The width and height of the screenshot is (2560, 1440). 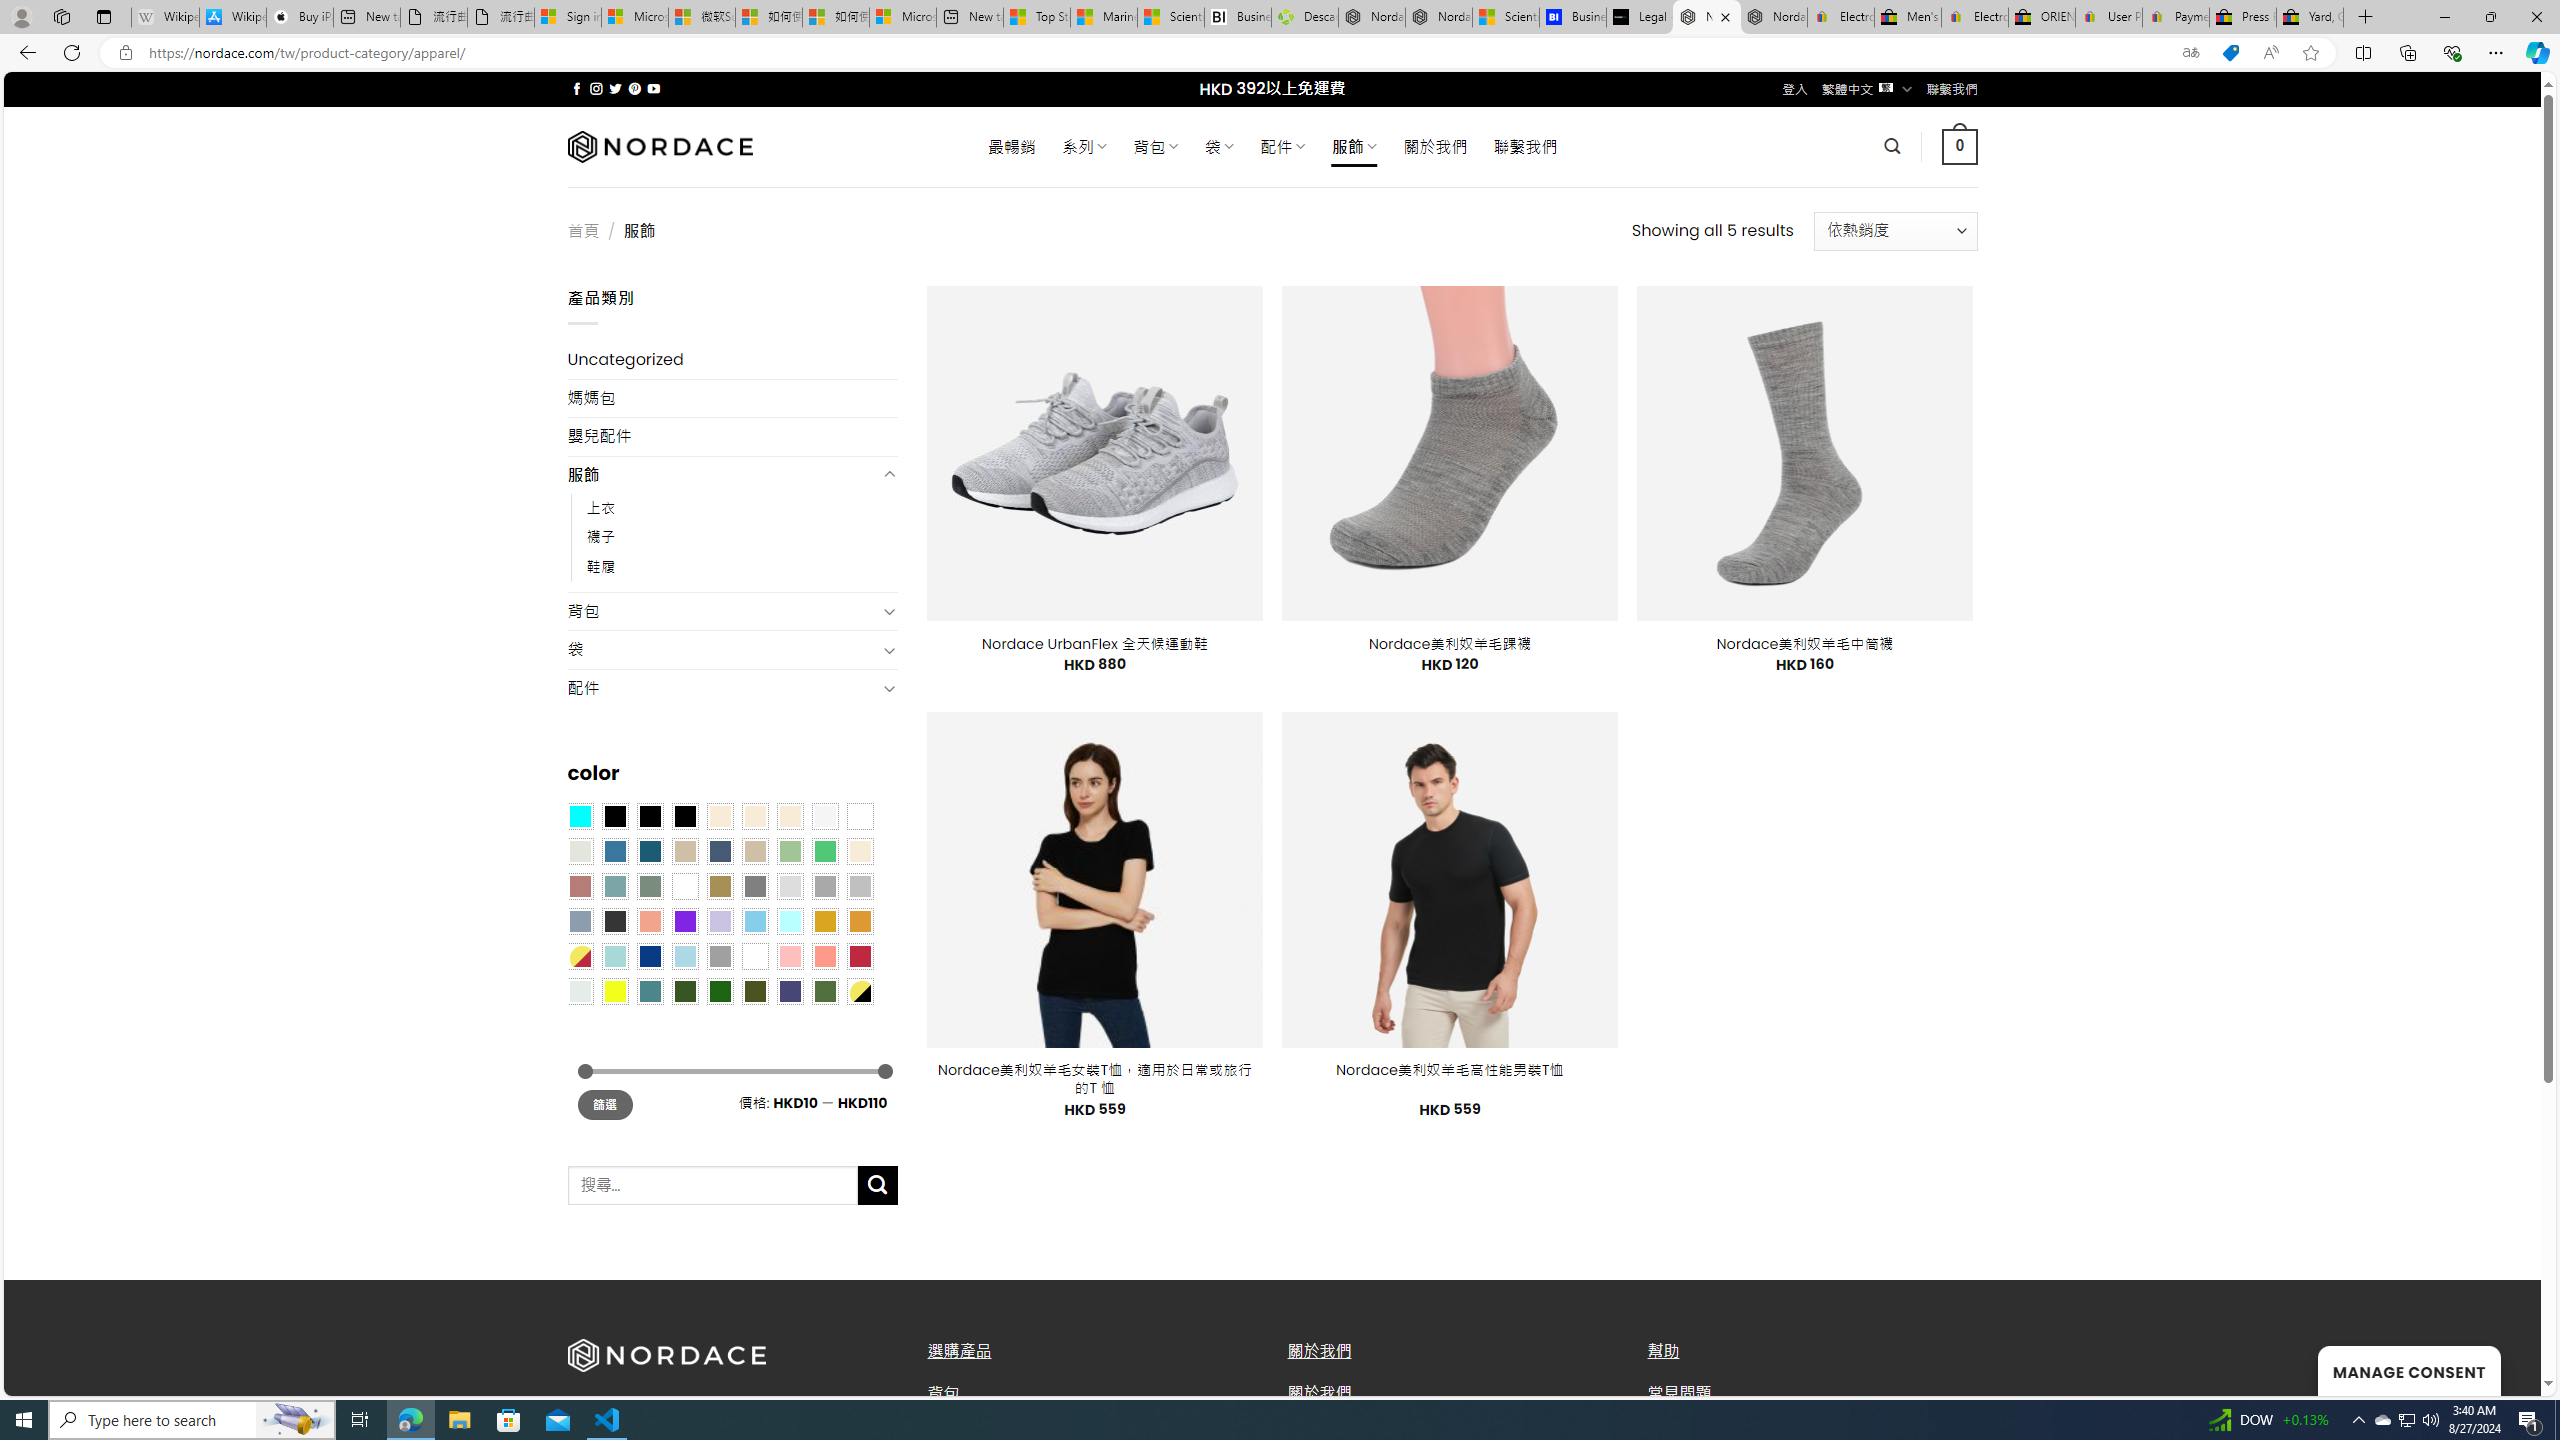 I want to click on Press Room - eBay Inc., so click(x=2244, y=17).